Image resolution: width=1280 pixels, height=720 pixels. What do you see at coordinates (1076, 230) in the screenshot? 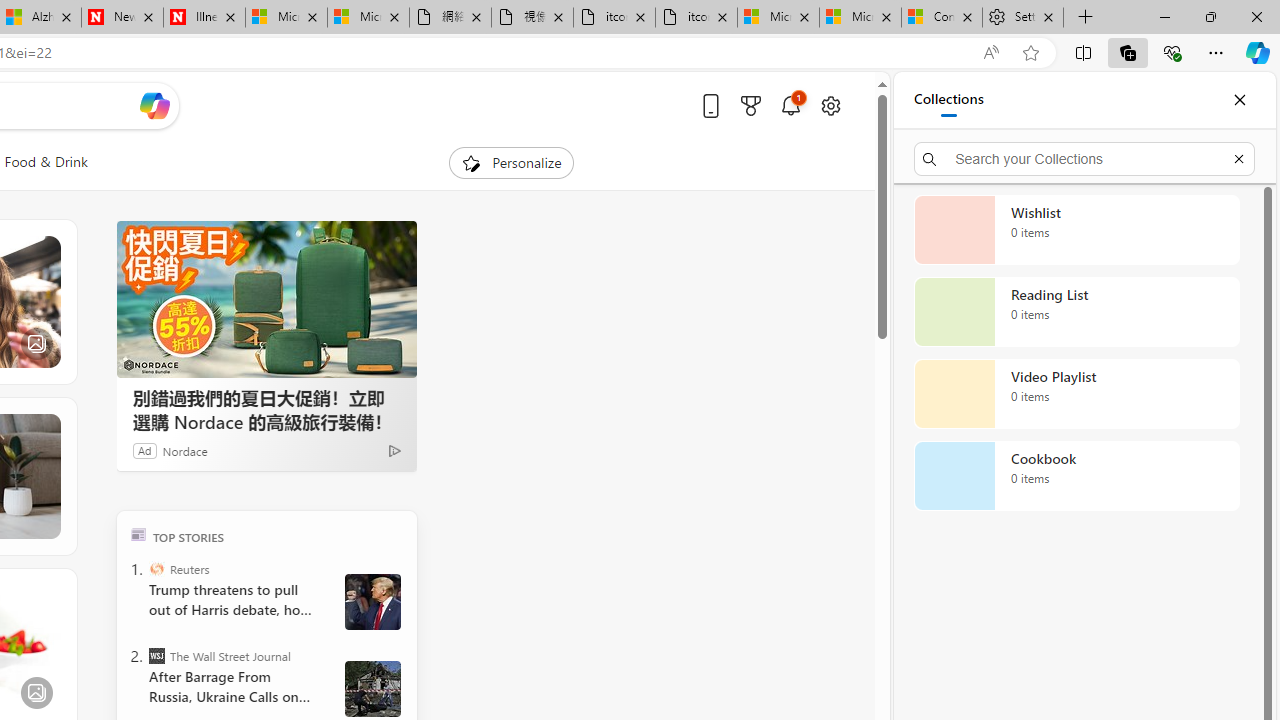
I see `Wishlist collection, 0 items` at bounding box center [1076, 230].